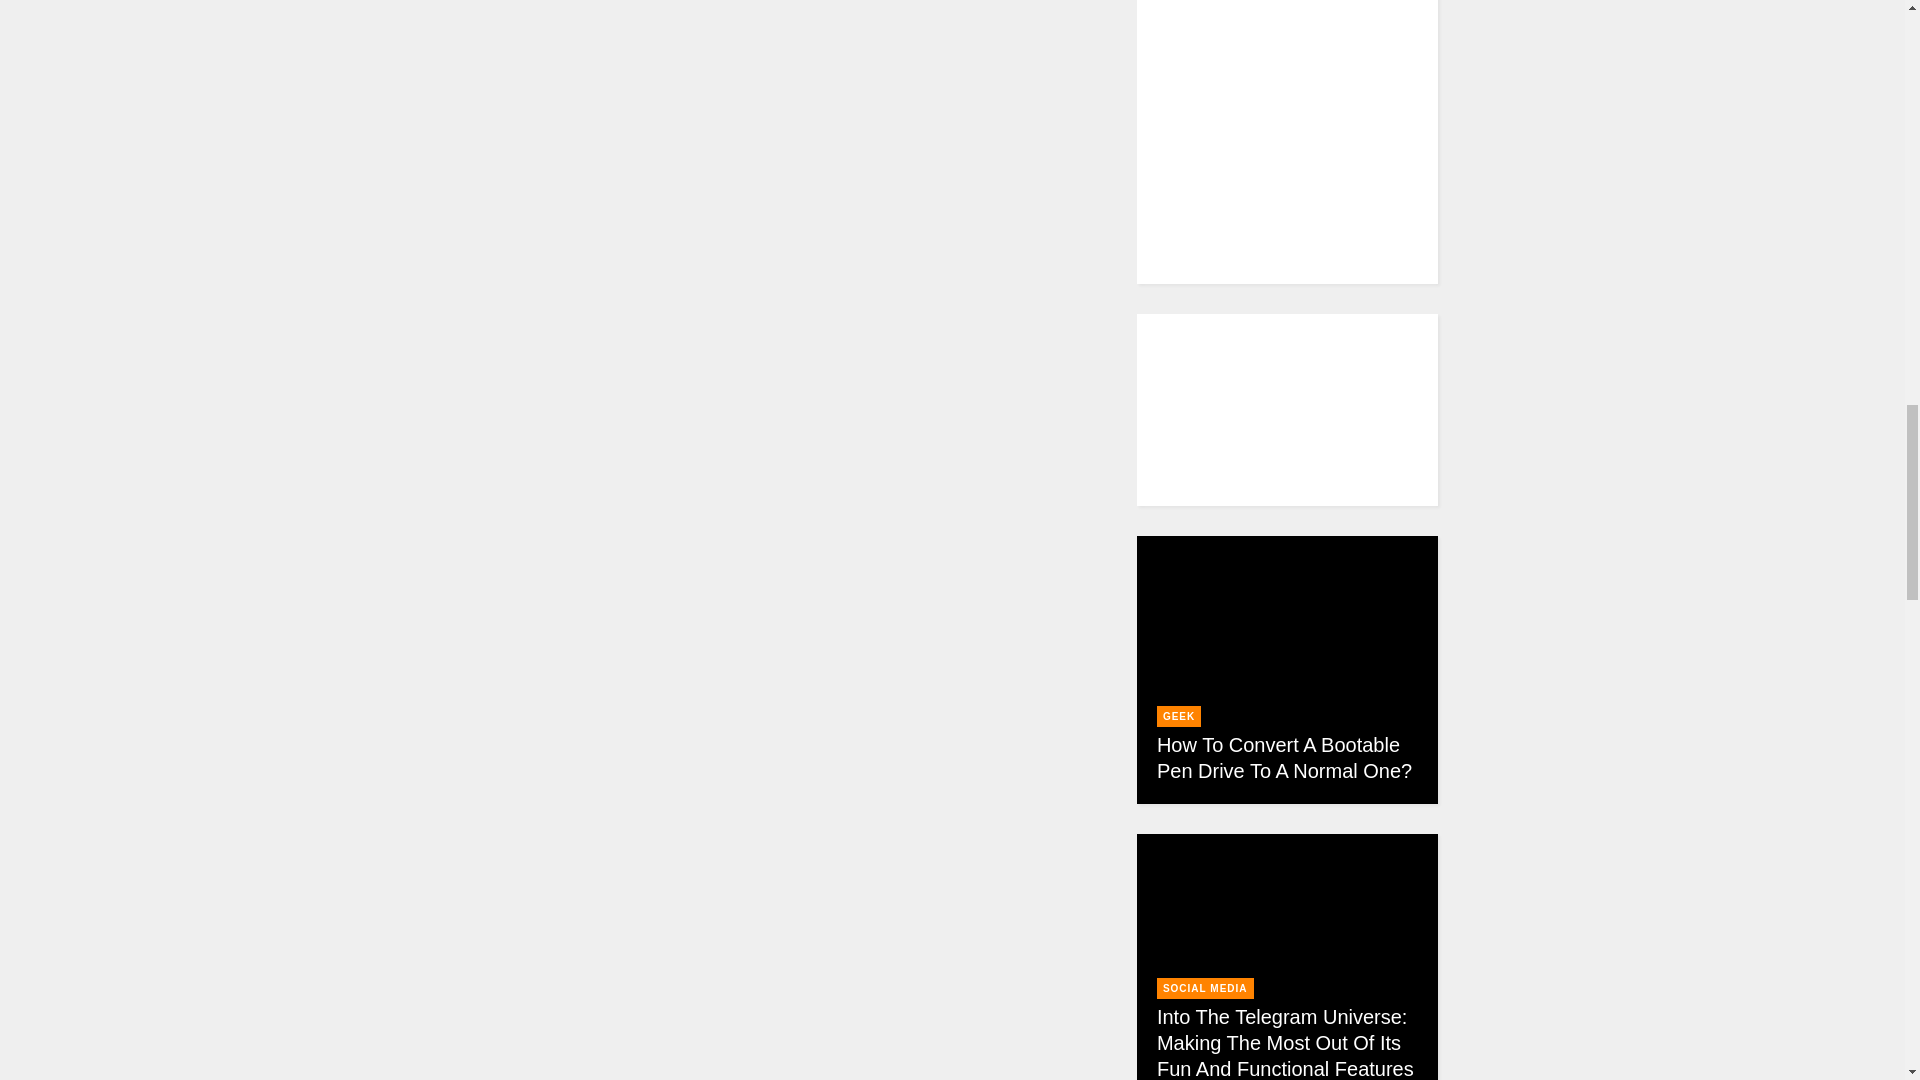  What do you see at coordinates (787, 938) in the screenshot?
I see `EX1 Circuit Board Printer` at bounding box center [787, 938].